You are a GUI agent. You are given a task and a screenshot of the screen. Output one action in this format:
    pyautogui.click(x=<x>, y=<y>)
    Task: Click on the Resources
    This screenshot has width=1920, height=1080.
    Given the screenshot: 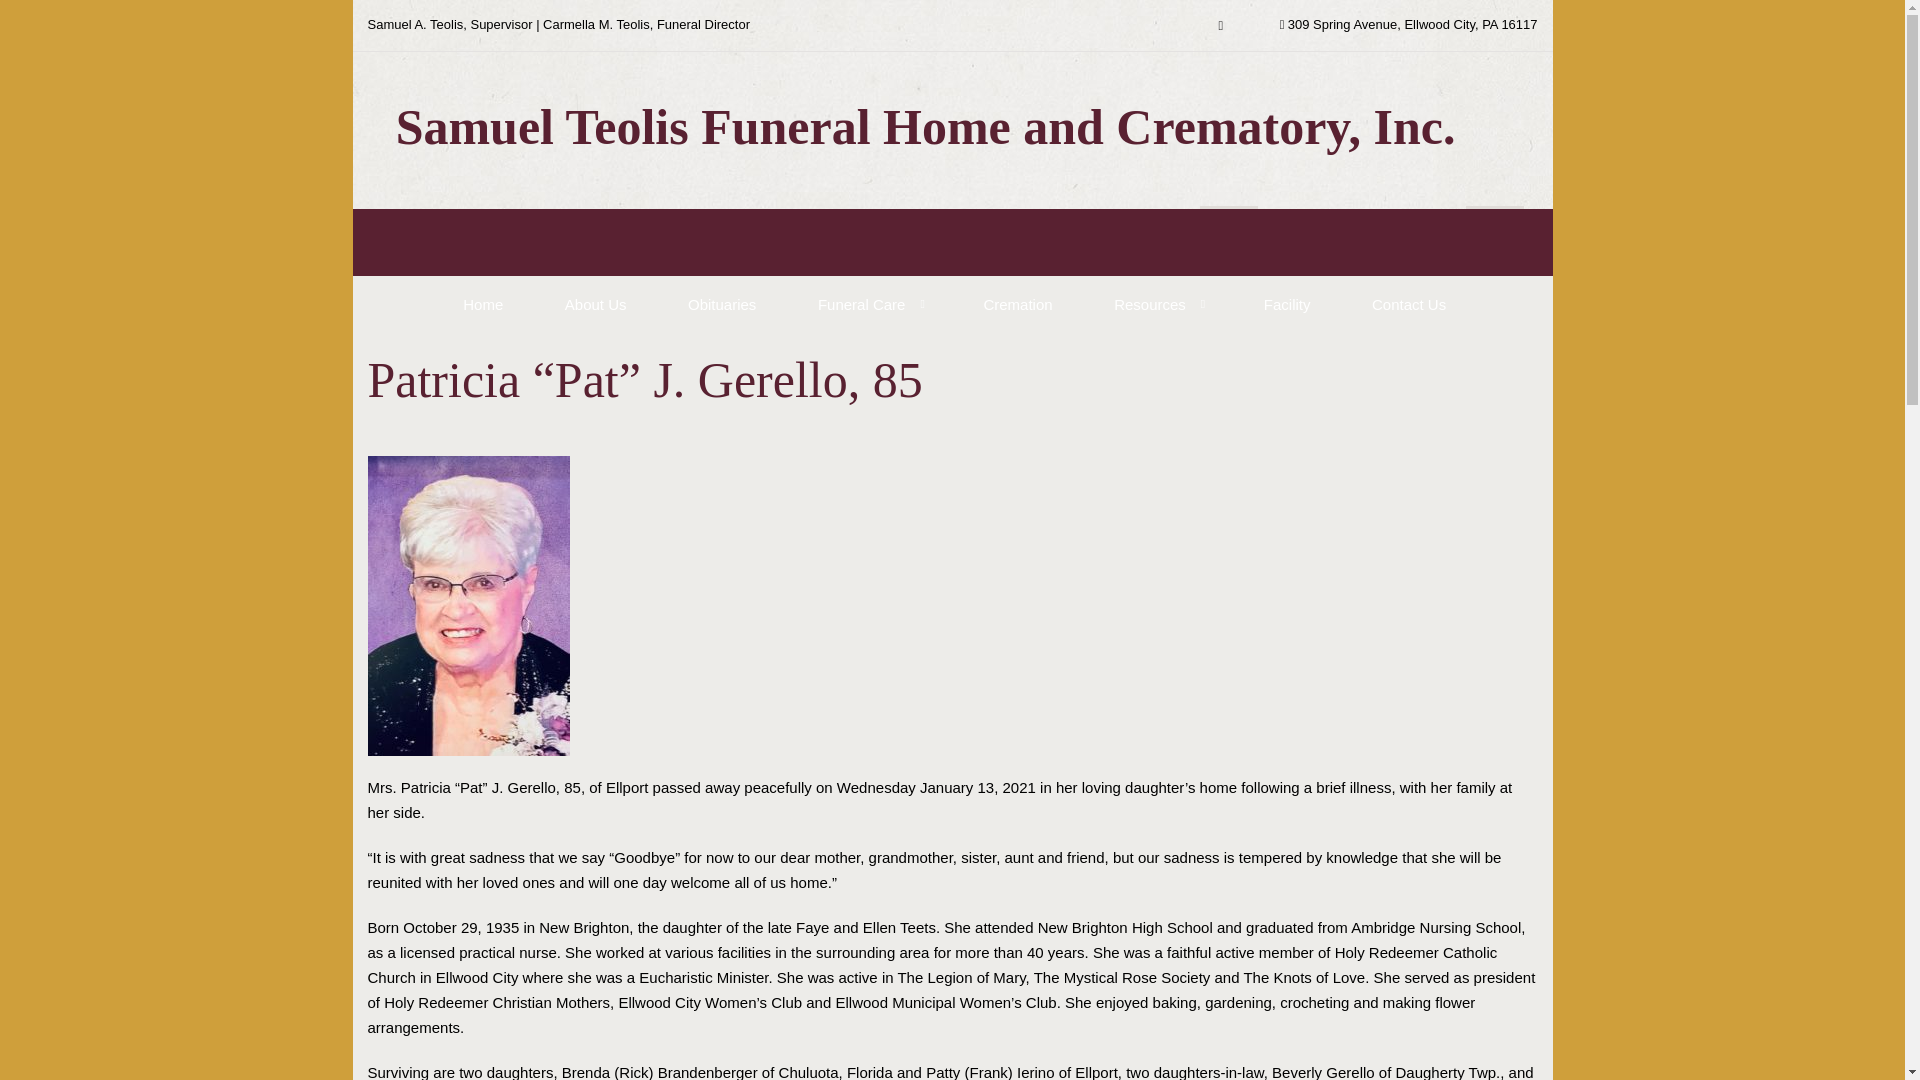 What is the action you would take?
    pyautogui.click(x=1147, y=303)
    